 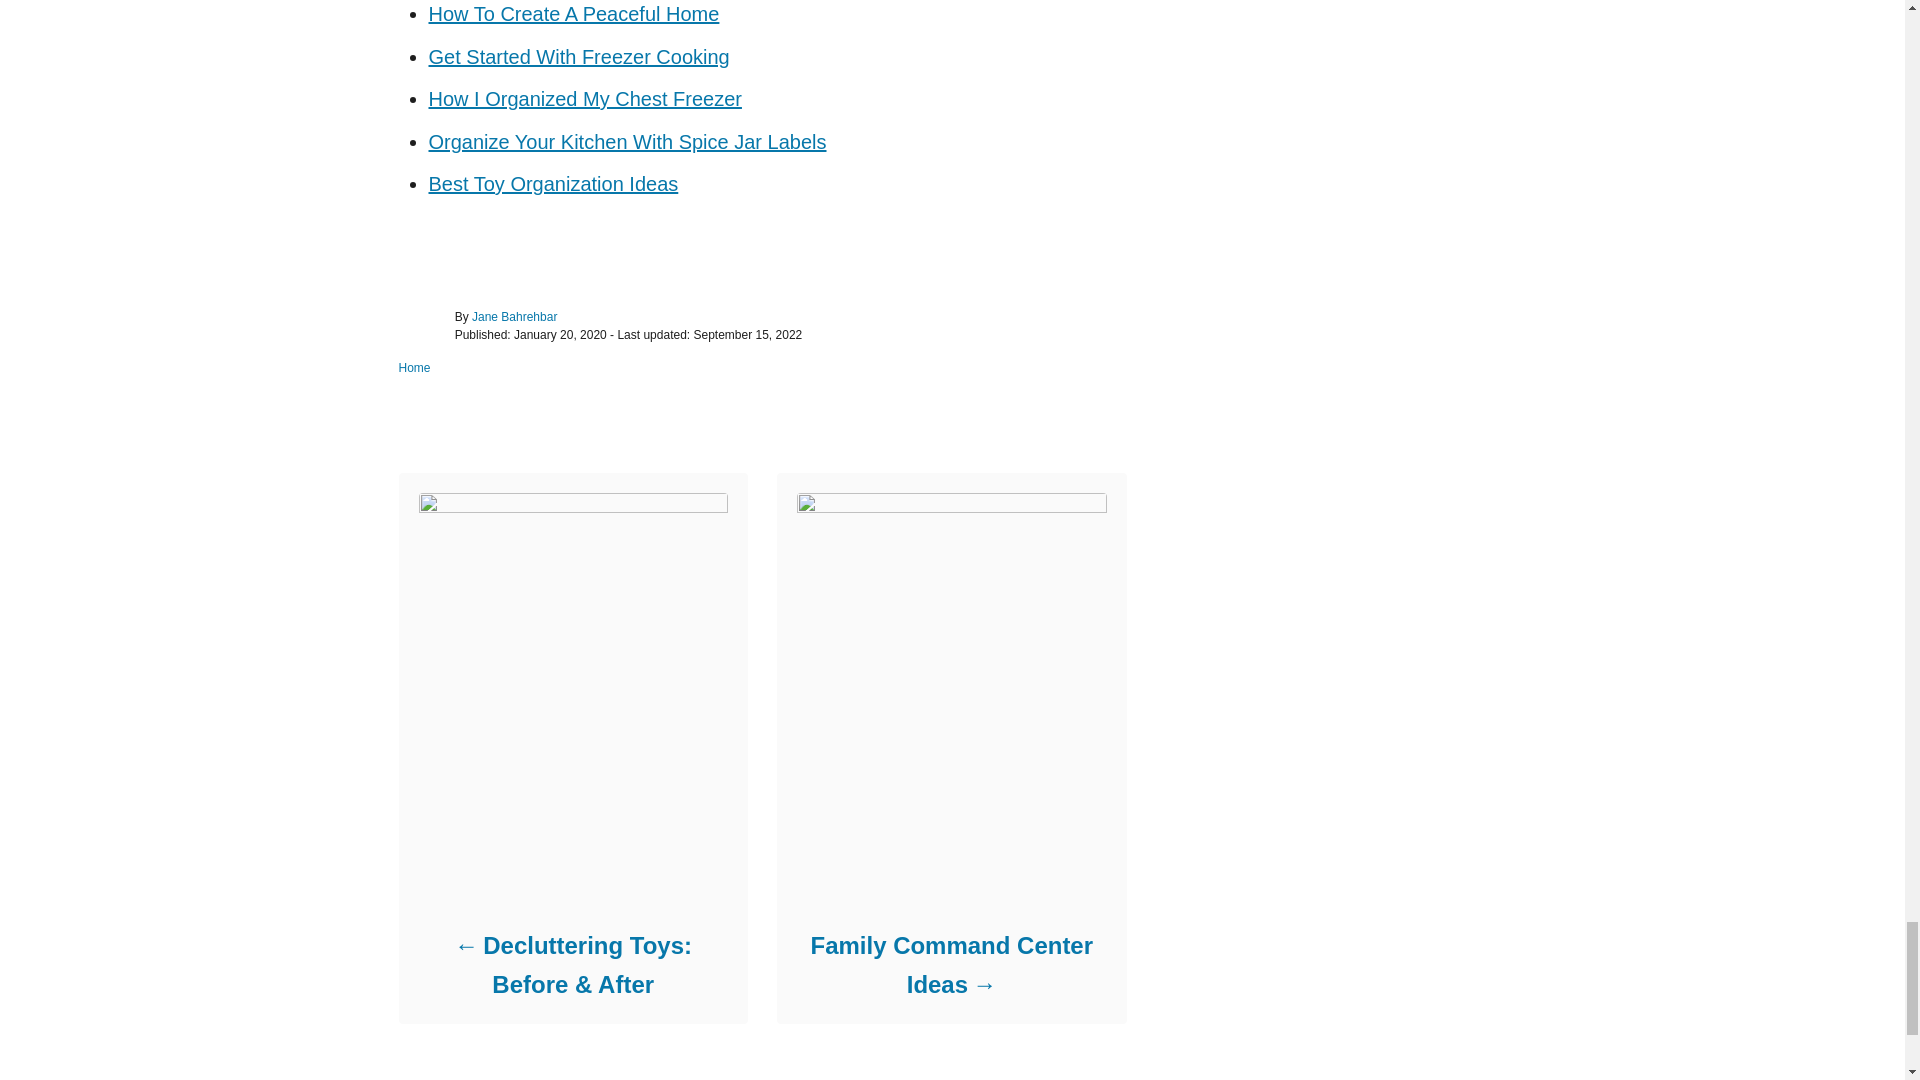 I want to click on Organize Your Kitchen With Spice Jar Labels, so click(x=626, y=142).